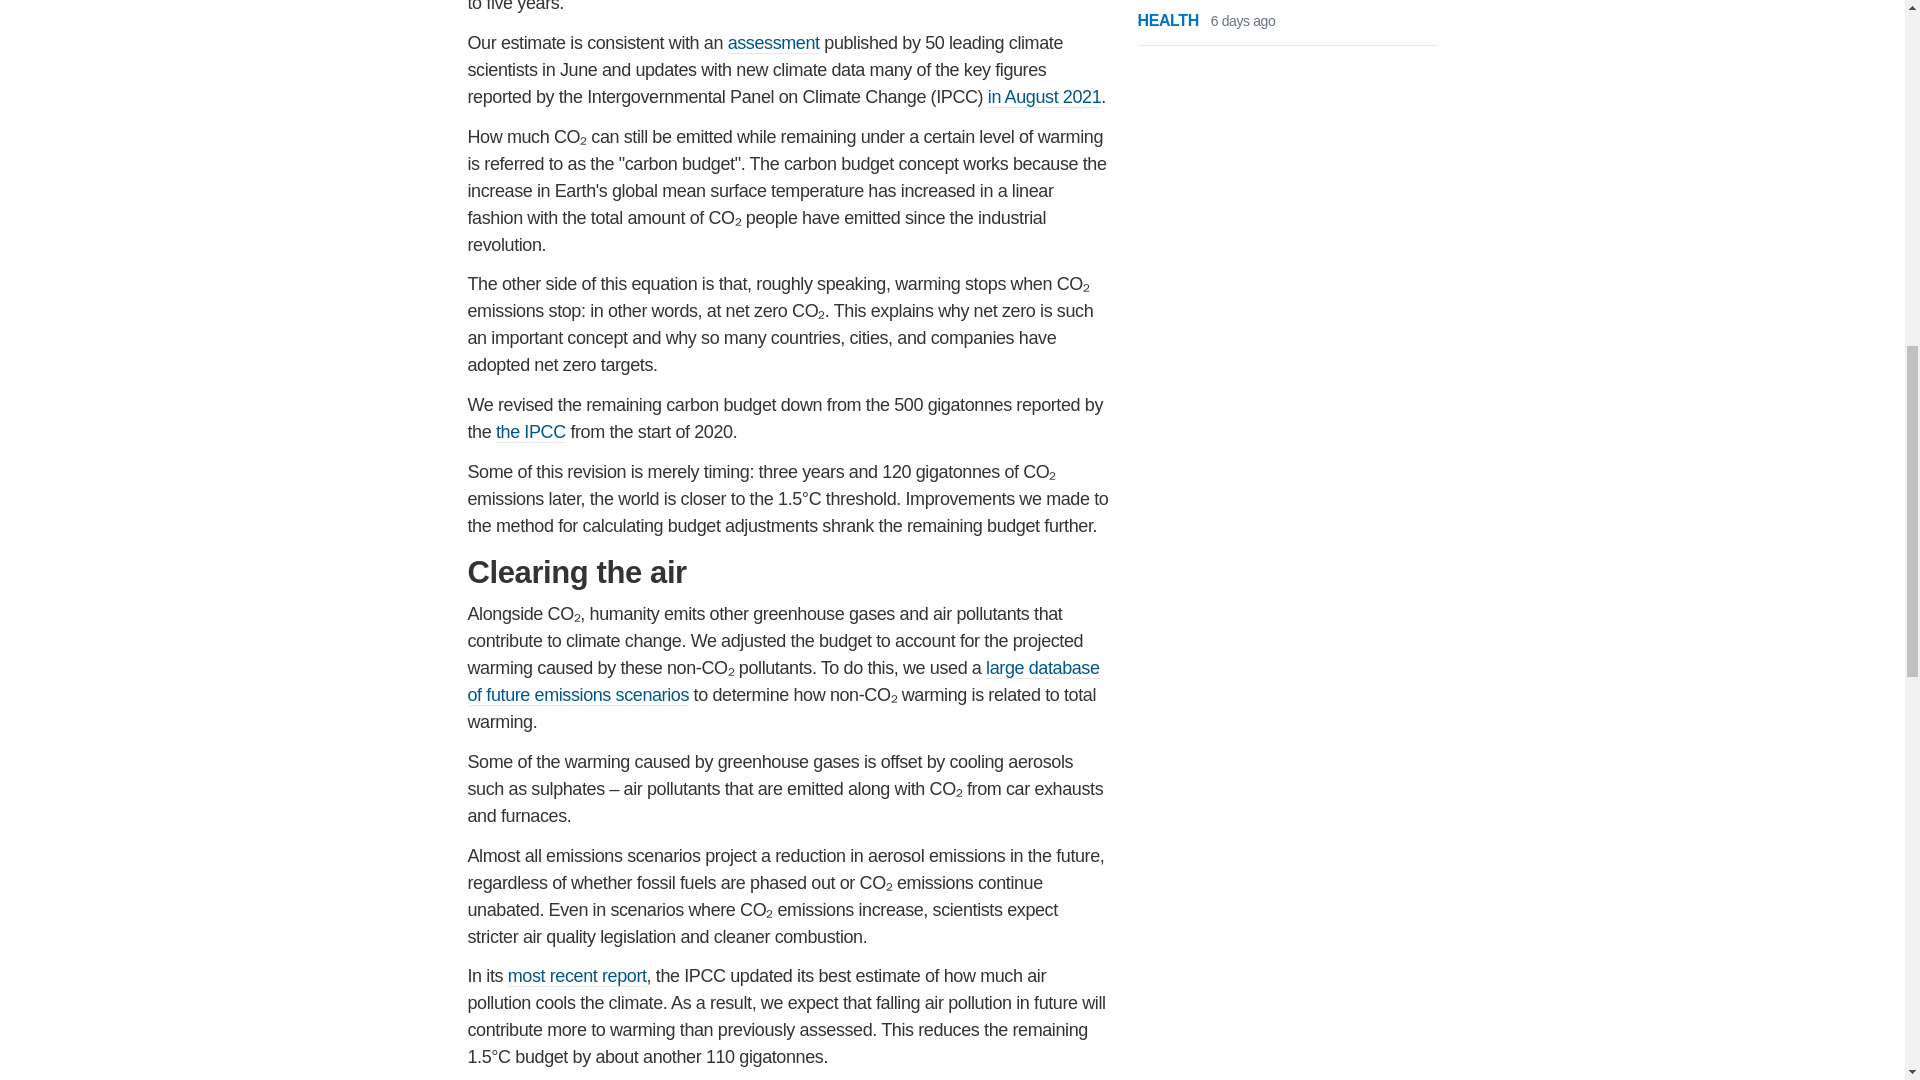 The image size is (1920, 1080). Describe the element at coordinates (530, 432) in the screenshot. I see `the IPCC` at that location.